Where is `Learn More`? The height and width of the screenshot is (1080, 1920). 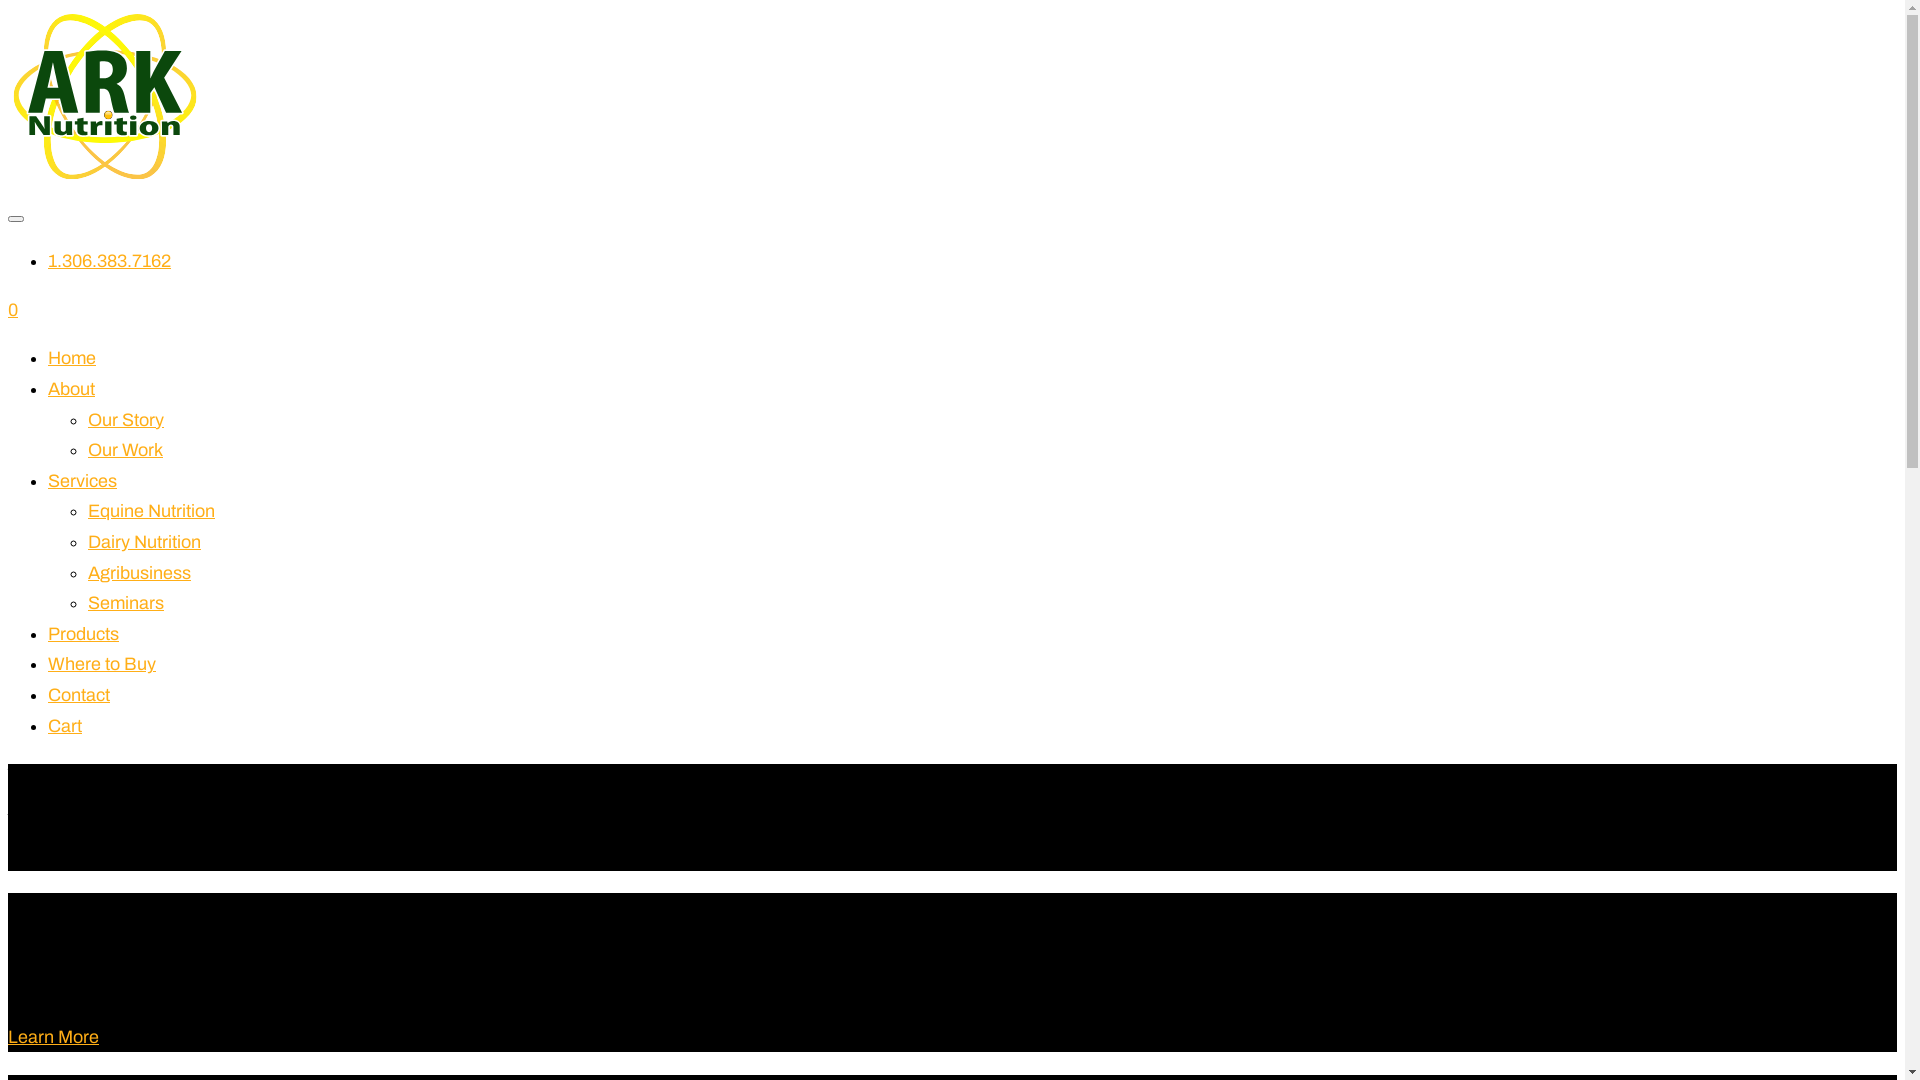 Learn More is located at coordinates (54, 1036).